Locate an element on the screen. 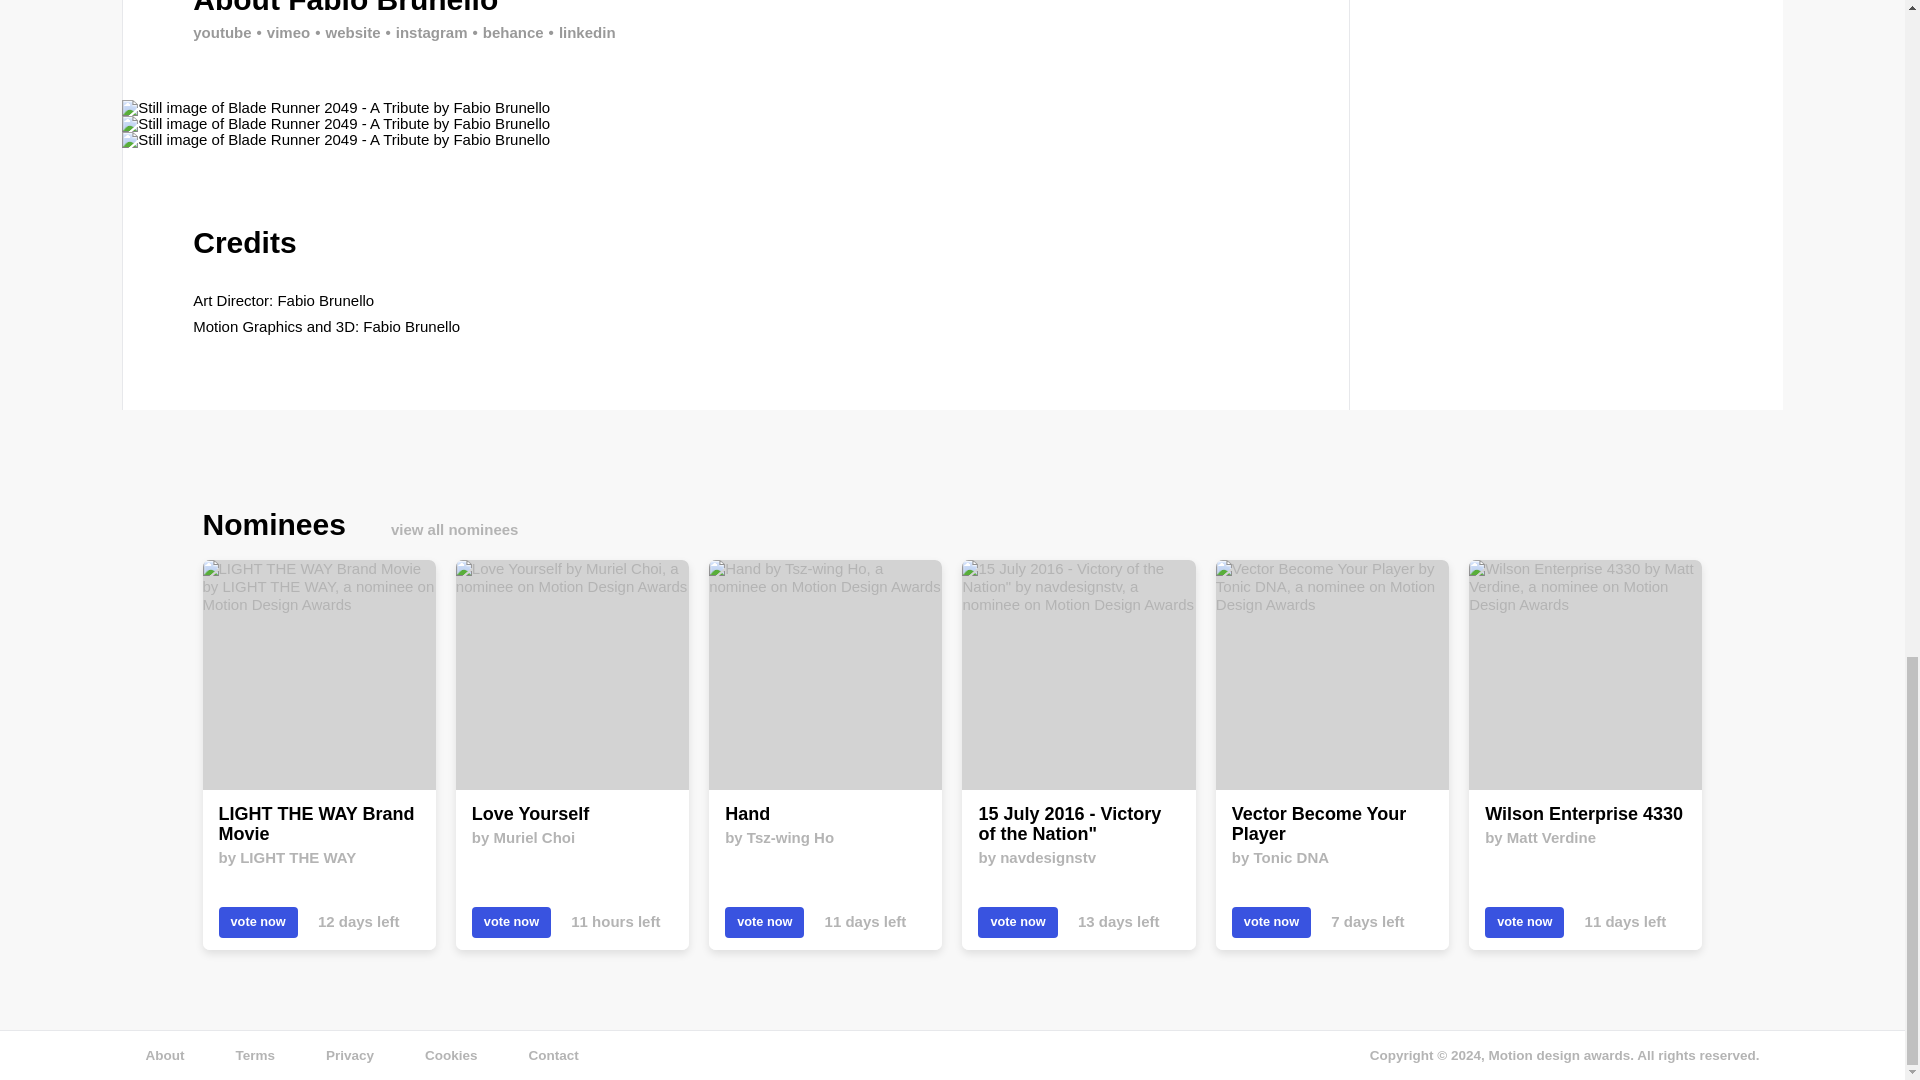 This screenshot has height=1080, width=1920. vimeo is located at coordinates (281, 32).